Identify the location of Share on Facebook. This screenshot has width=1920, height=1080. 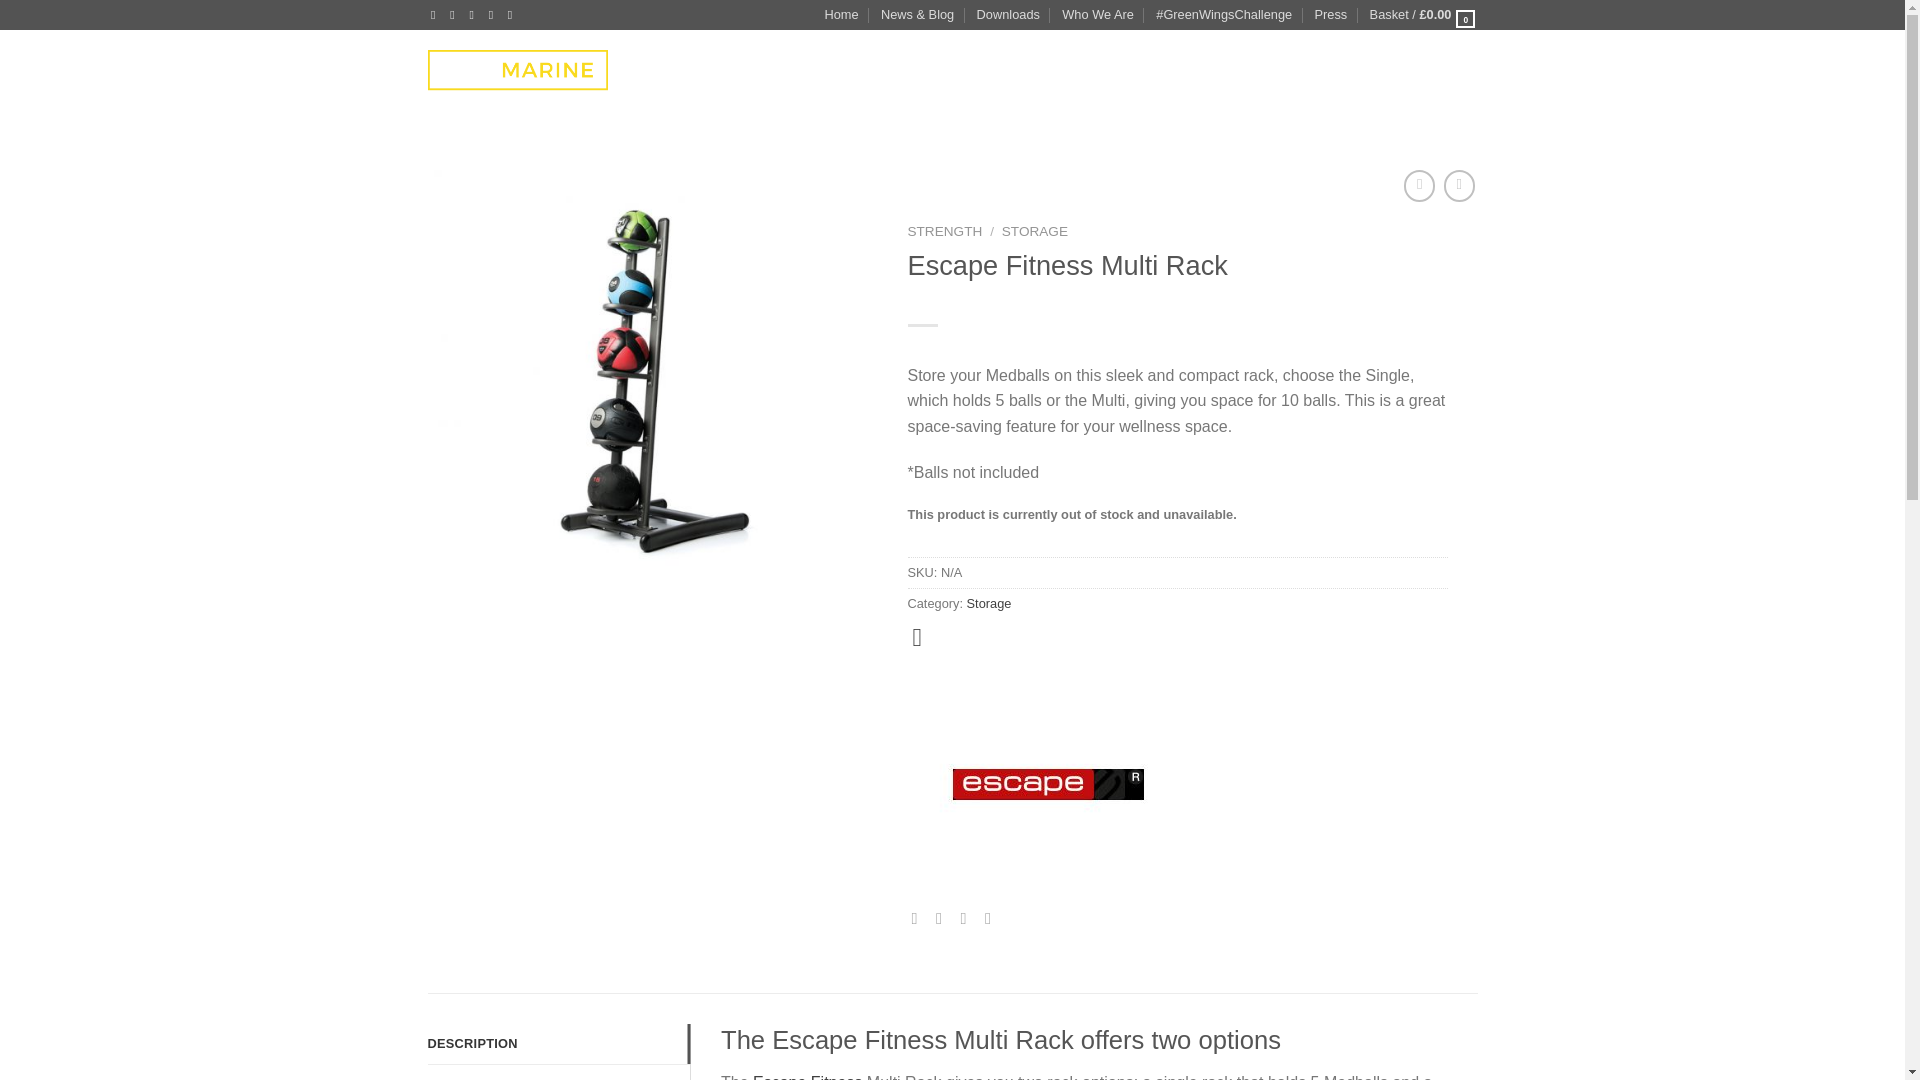
(920, 918).